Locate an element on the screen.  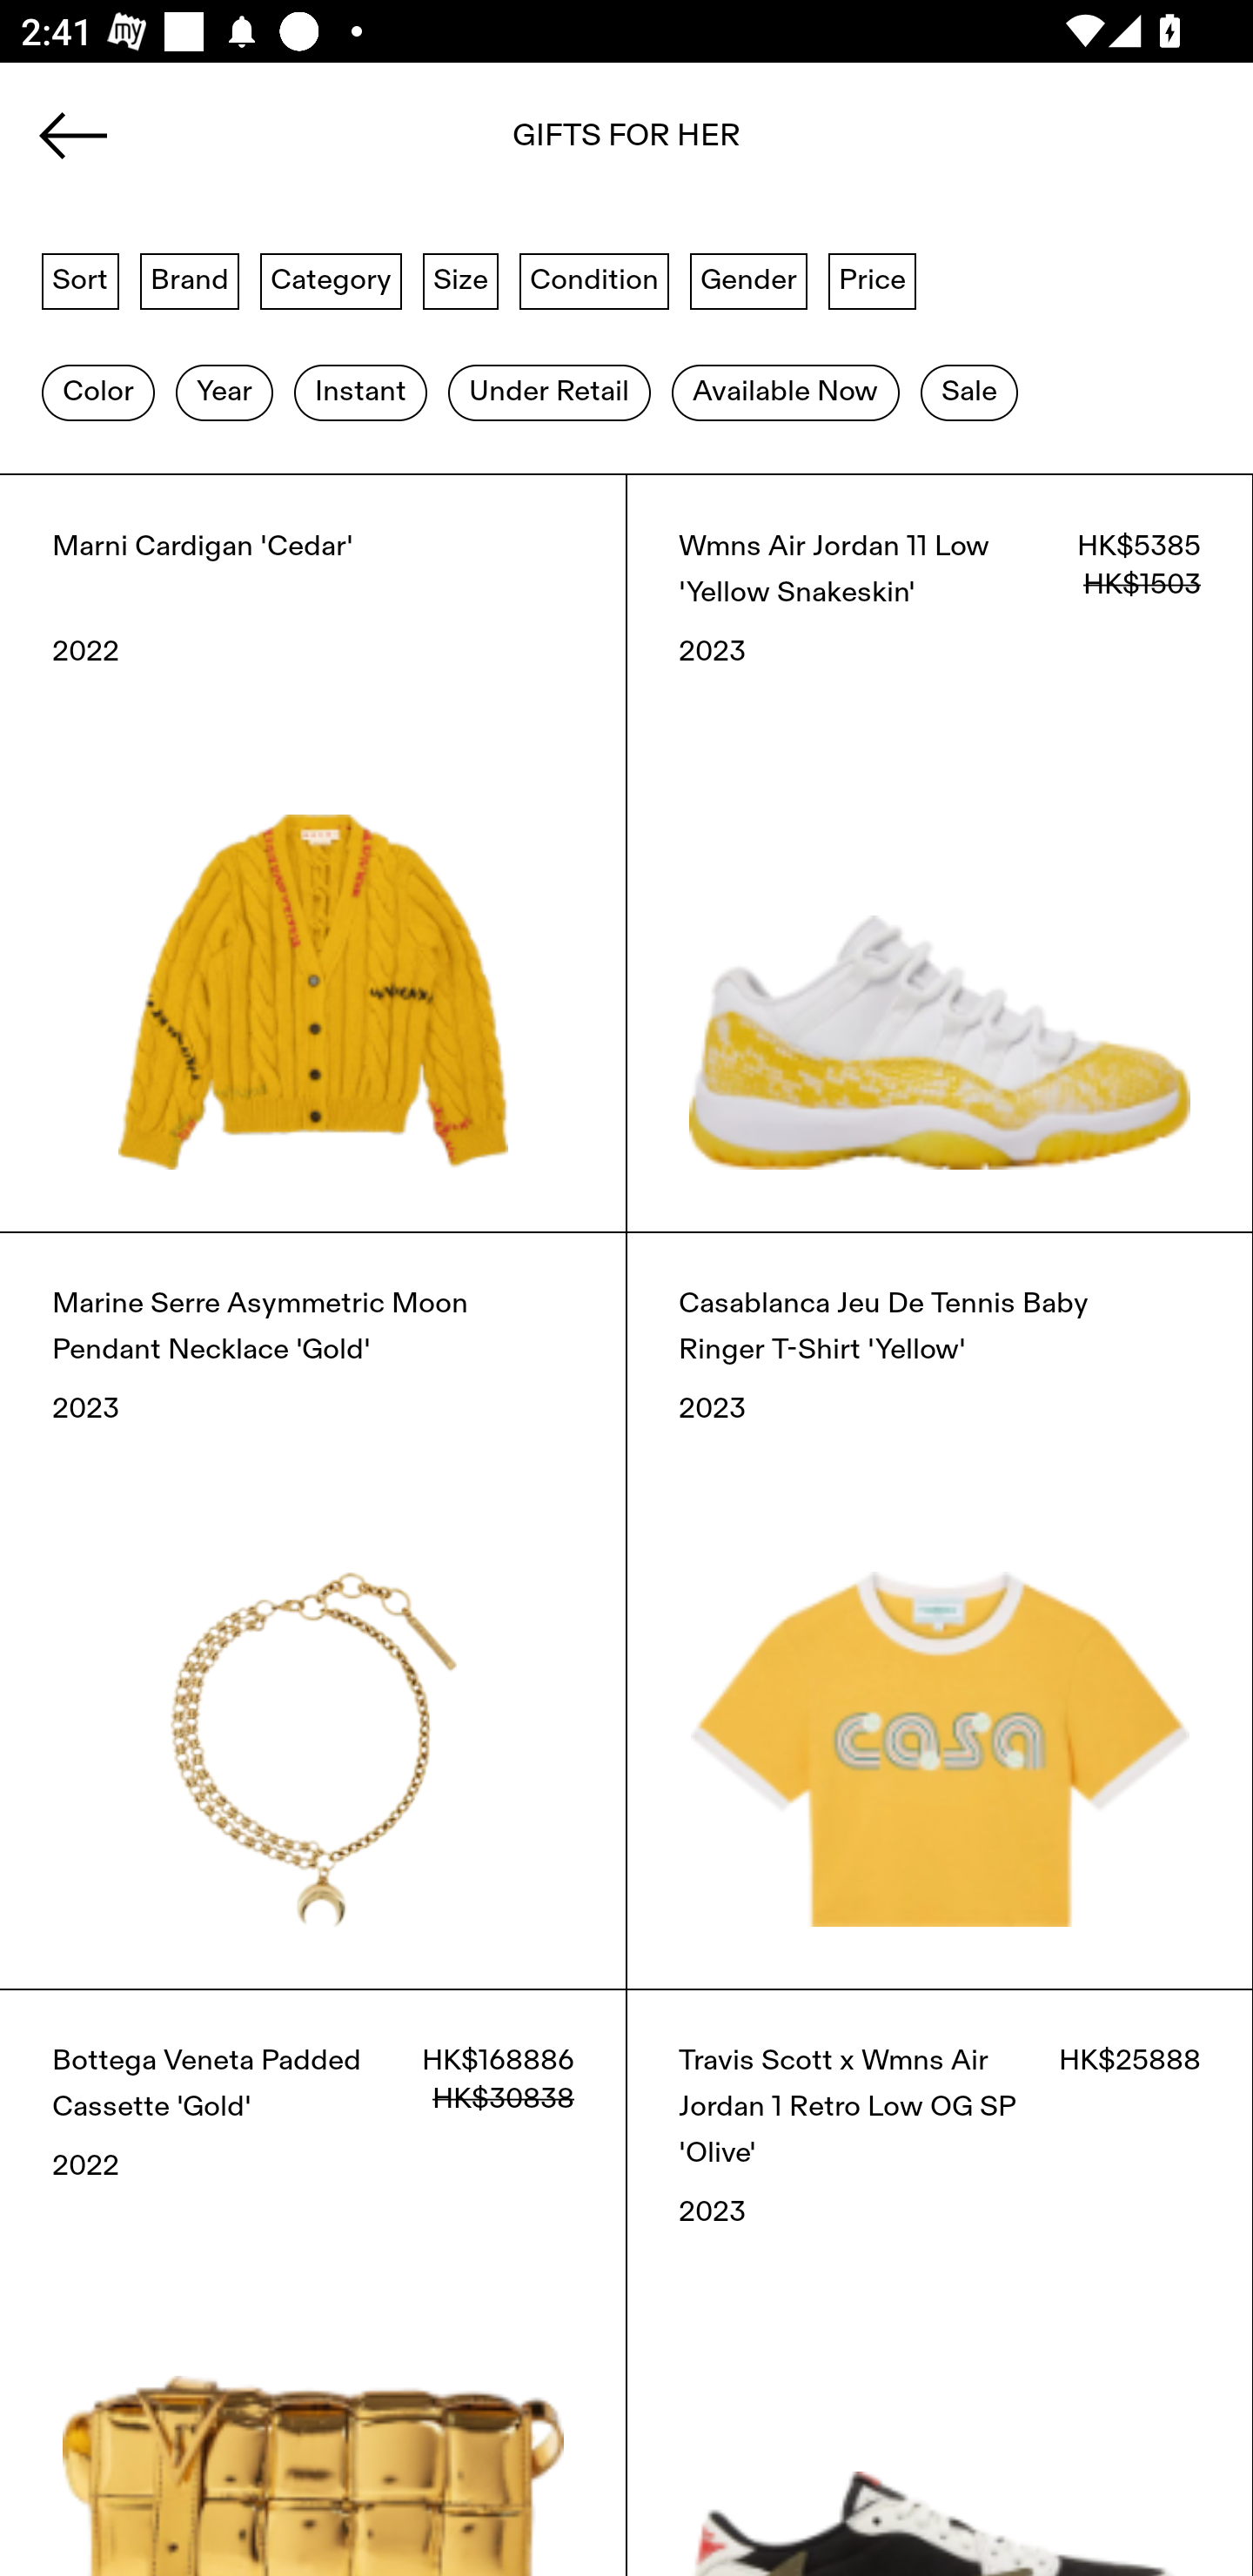
Size is located at coordinates (461, 279).